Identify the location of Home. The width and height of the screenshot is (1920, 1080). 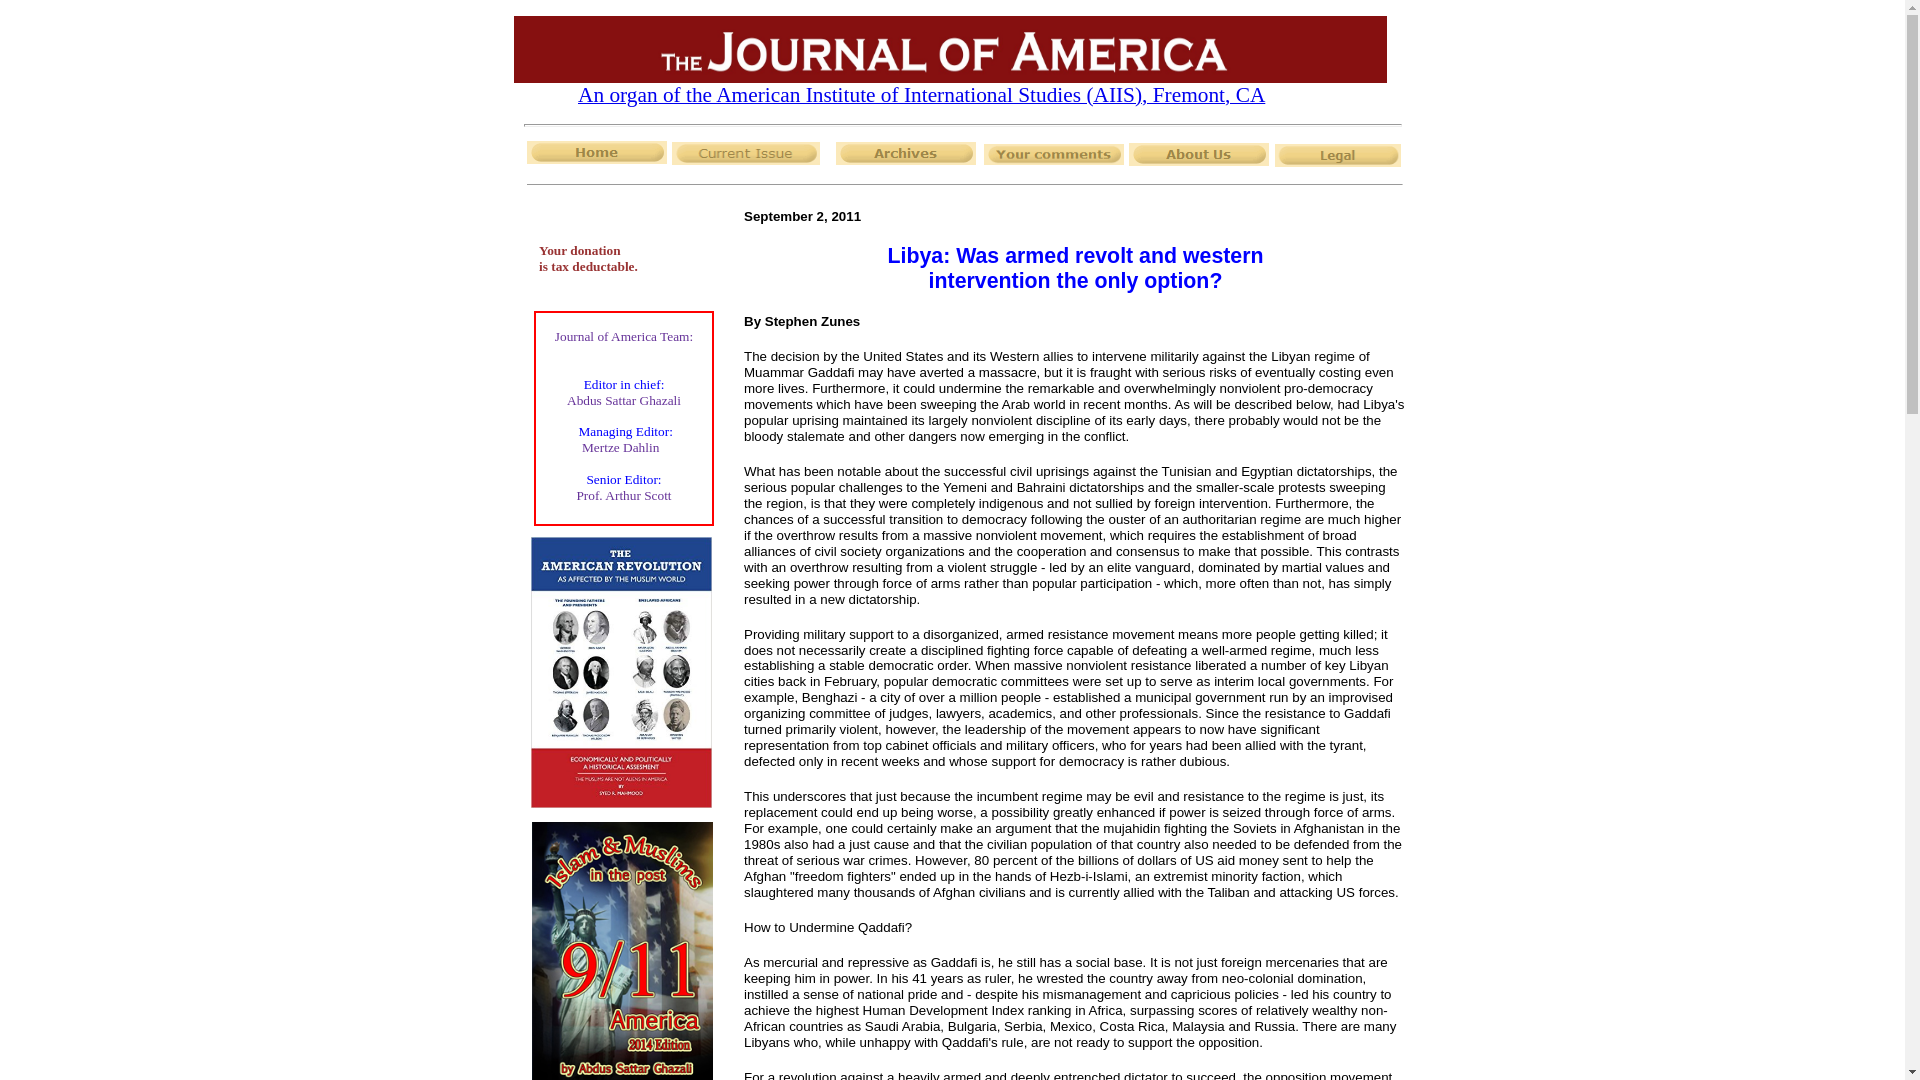
(596, 152).